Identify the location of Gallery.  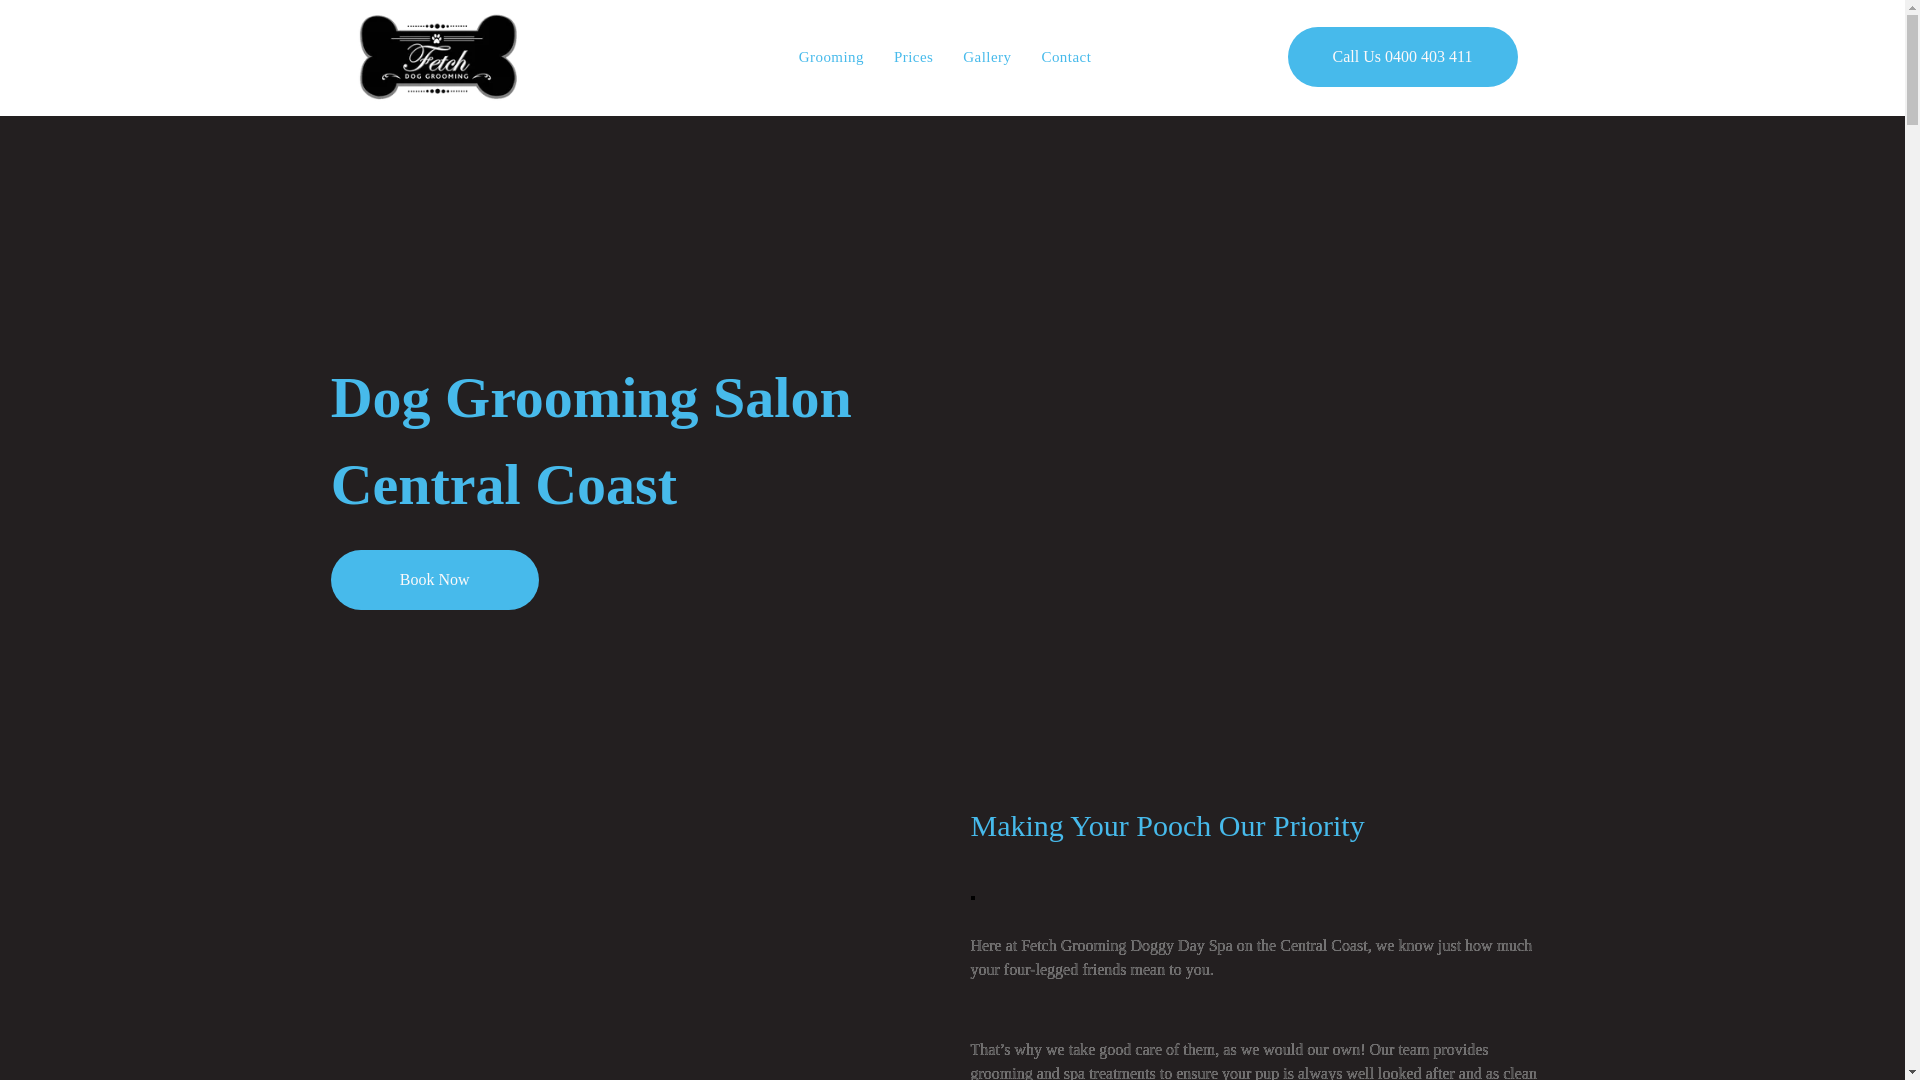
(987, 58).